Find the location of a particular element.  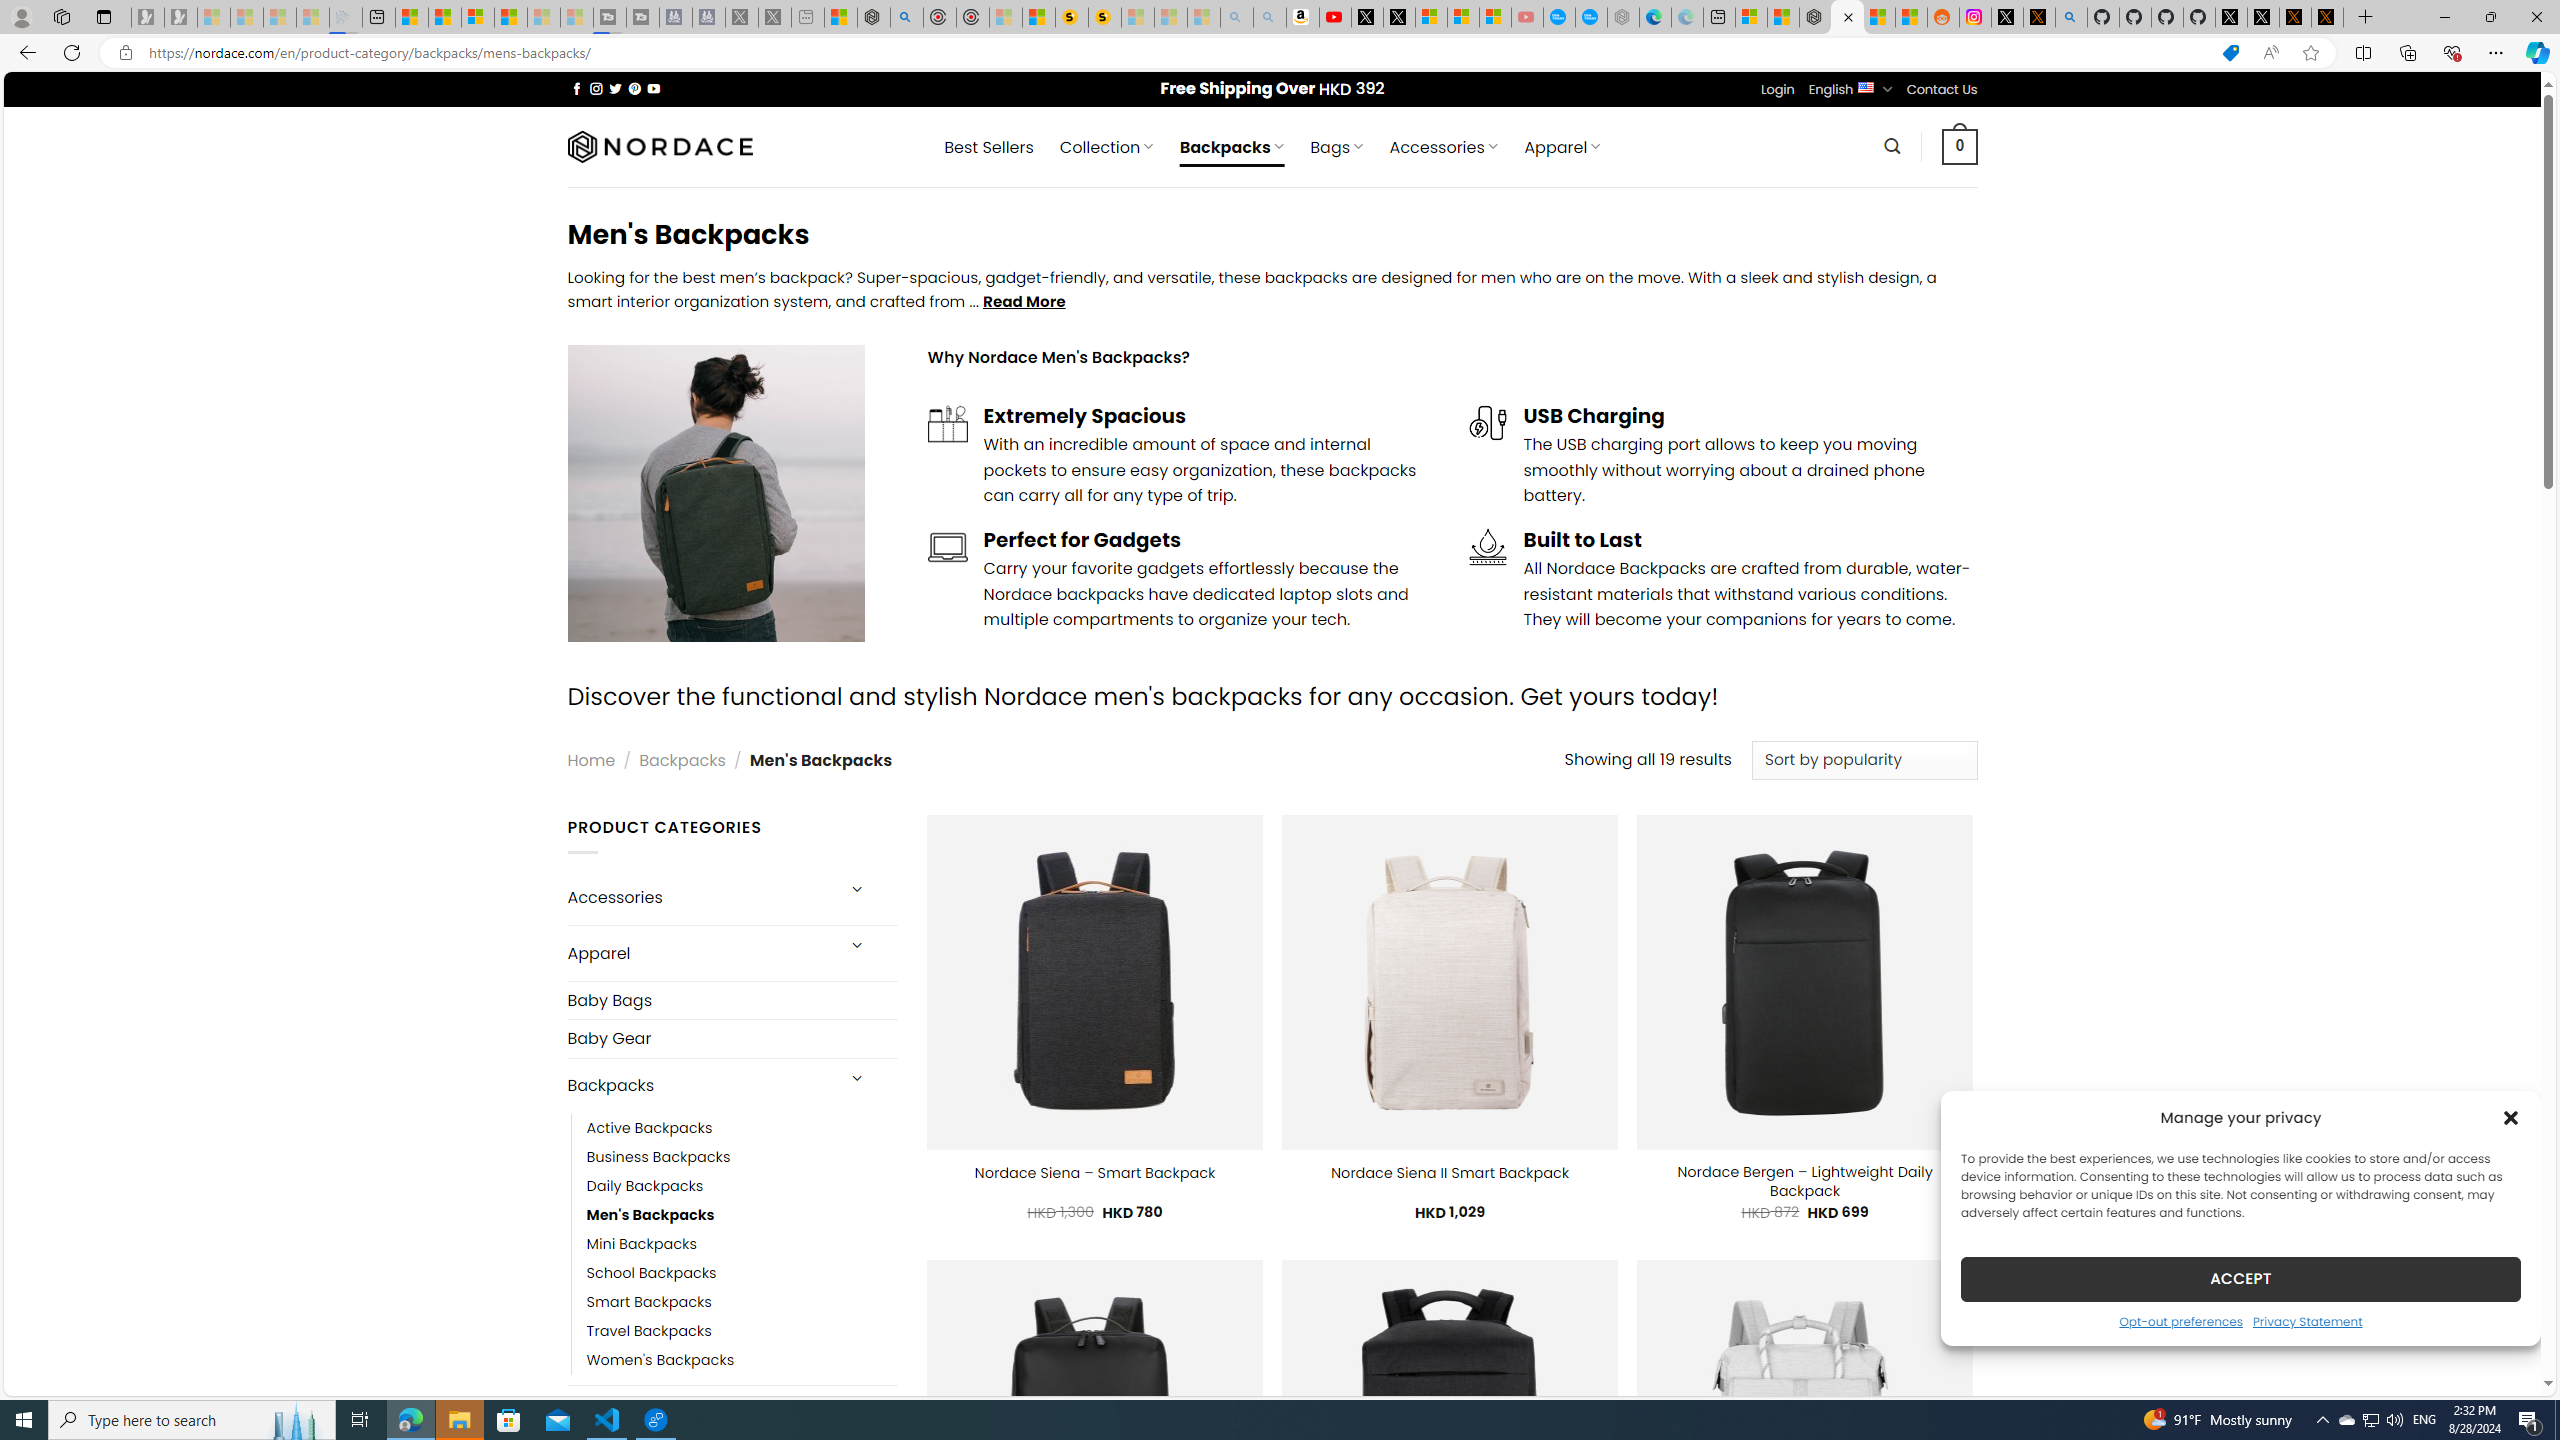

Baby Gear is located at coordinates (732, 1038).